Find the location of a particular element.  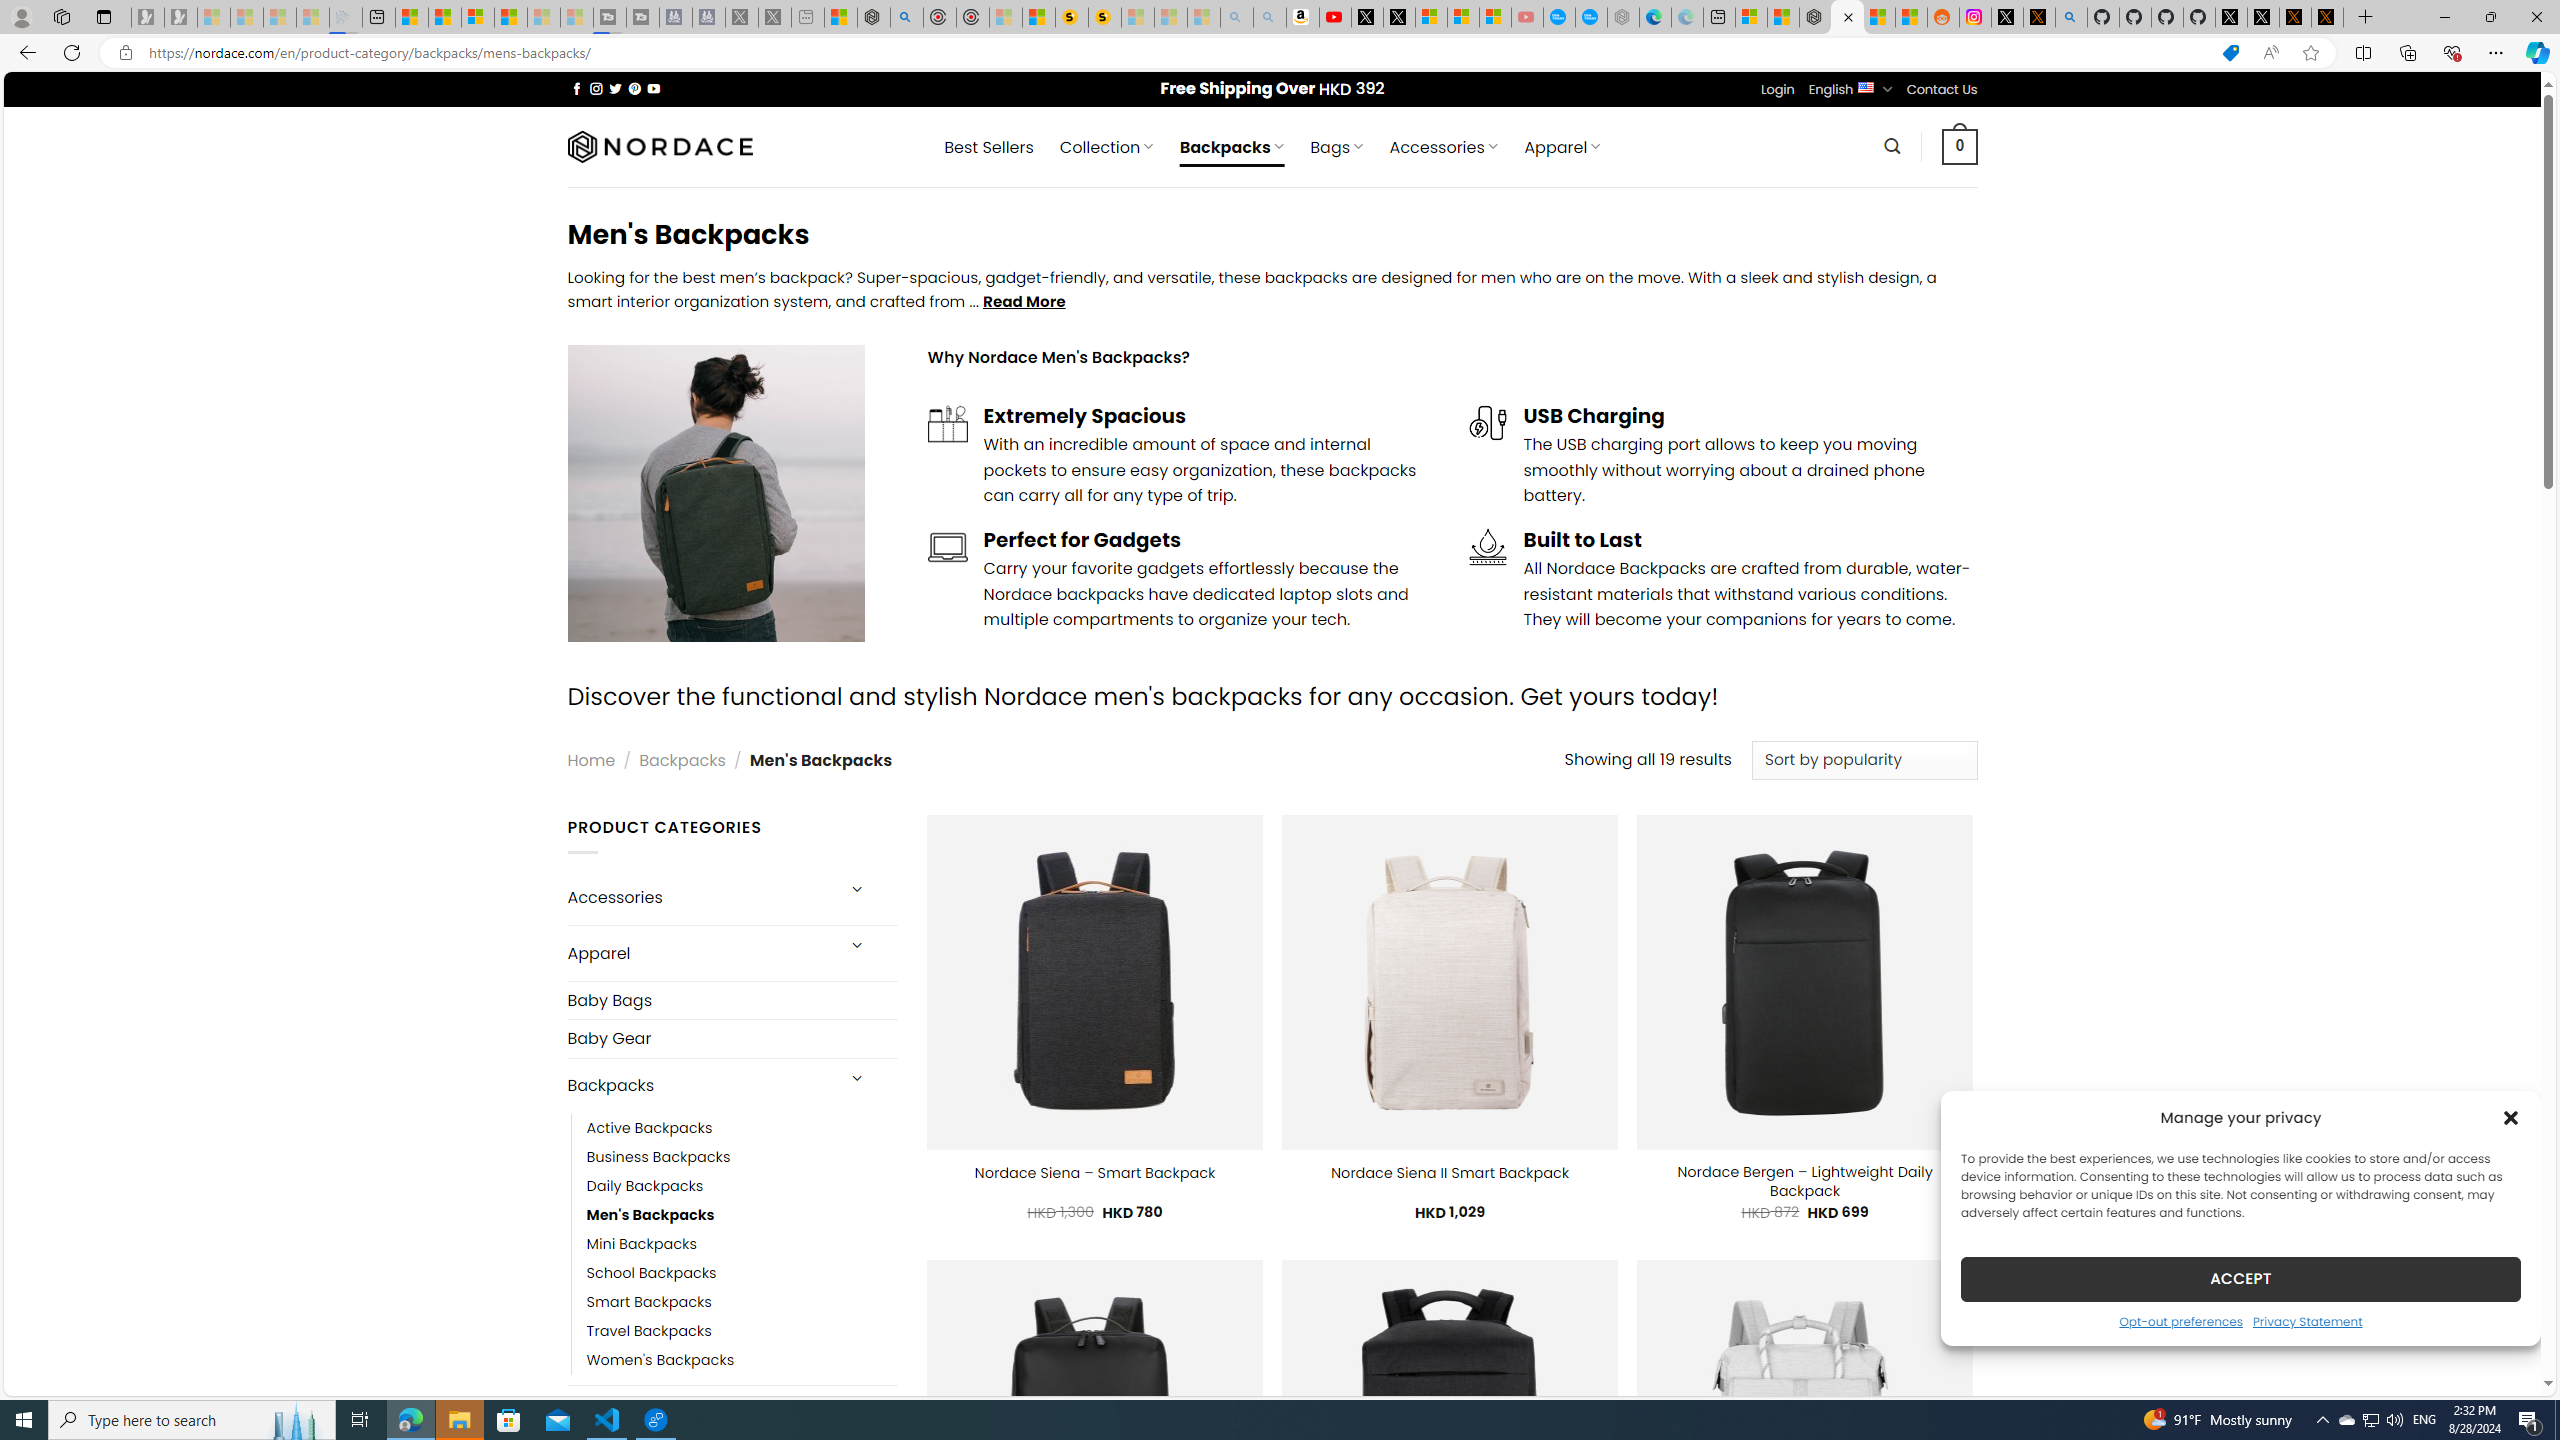

Baby Gear is located at coordinates (732, 1038).